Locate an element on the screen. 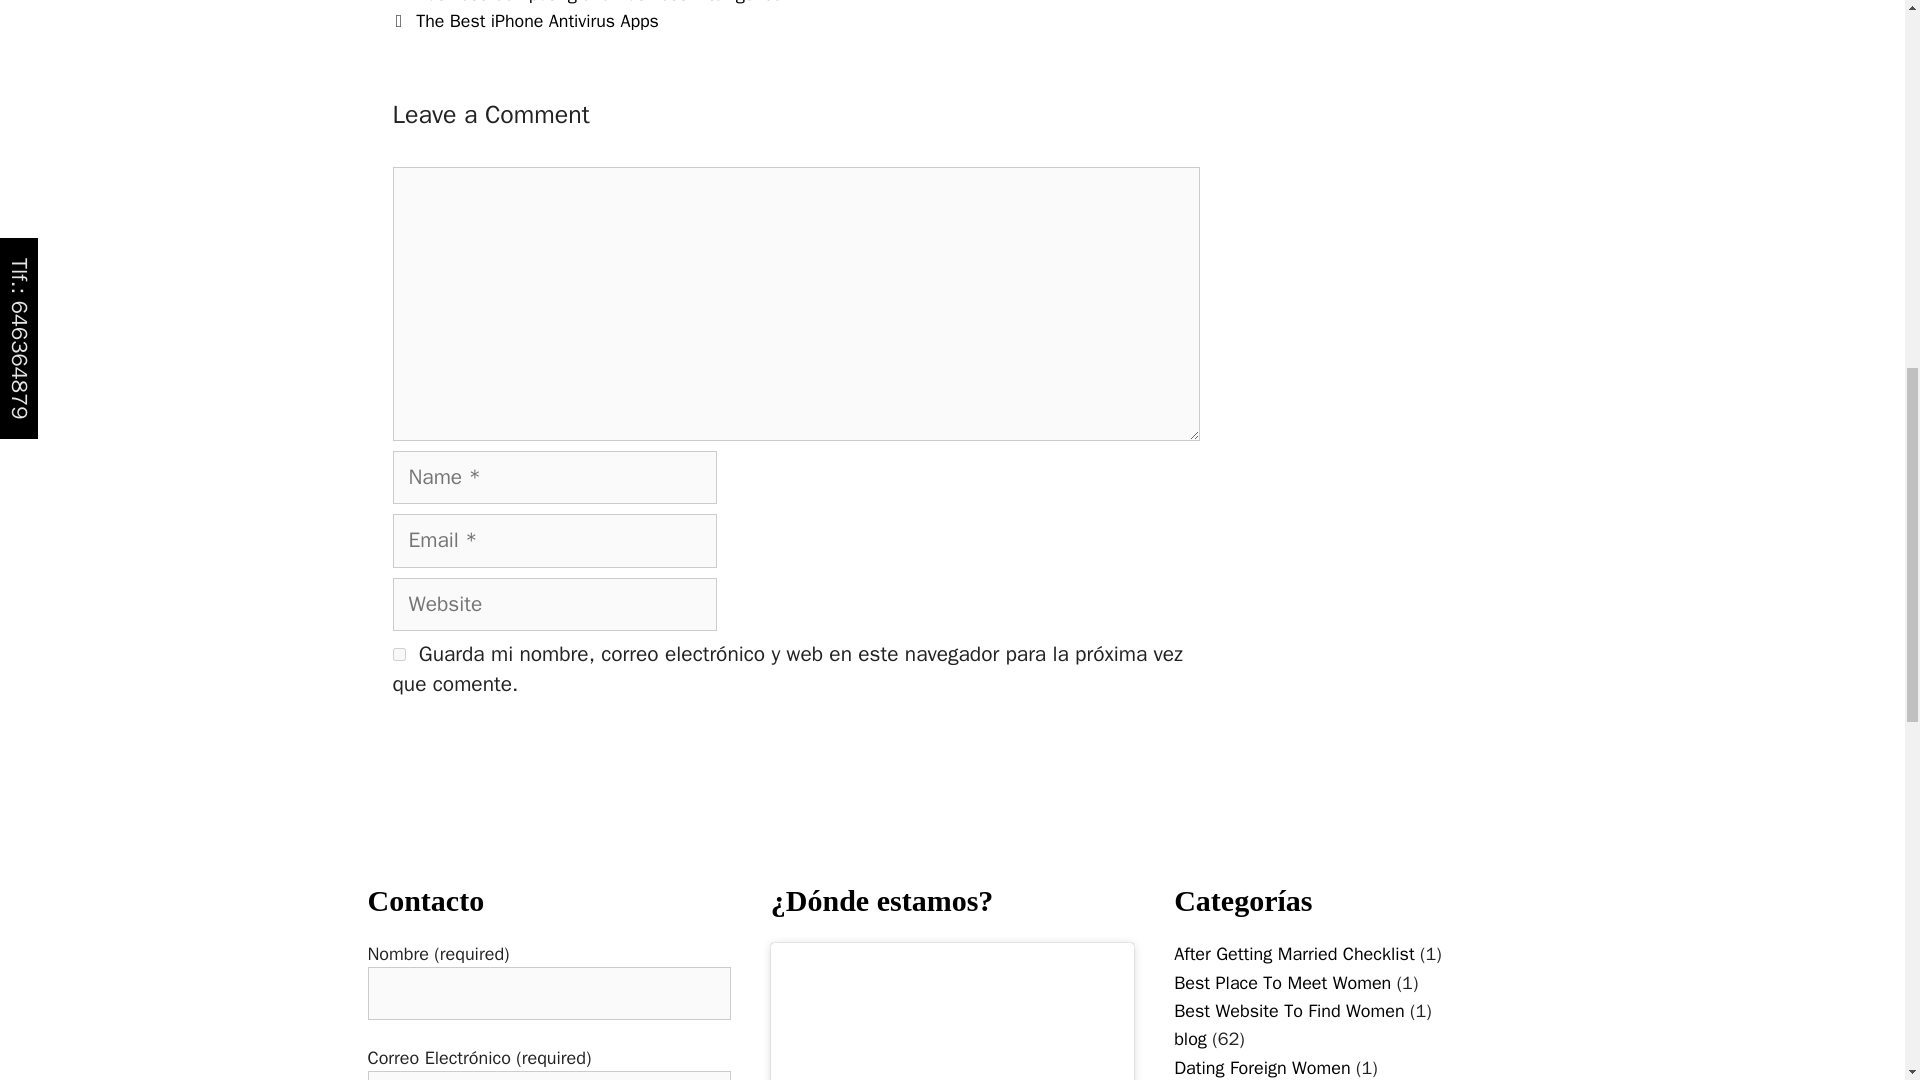 Image resolution: width=1920 pixels, height=1080 pixels. Previous is located at coordinates (586, 2).